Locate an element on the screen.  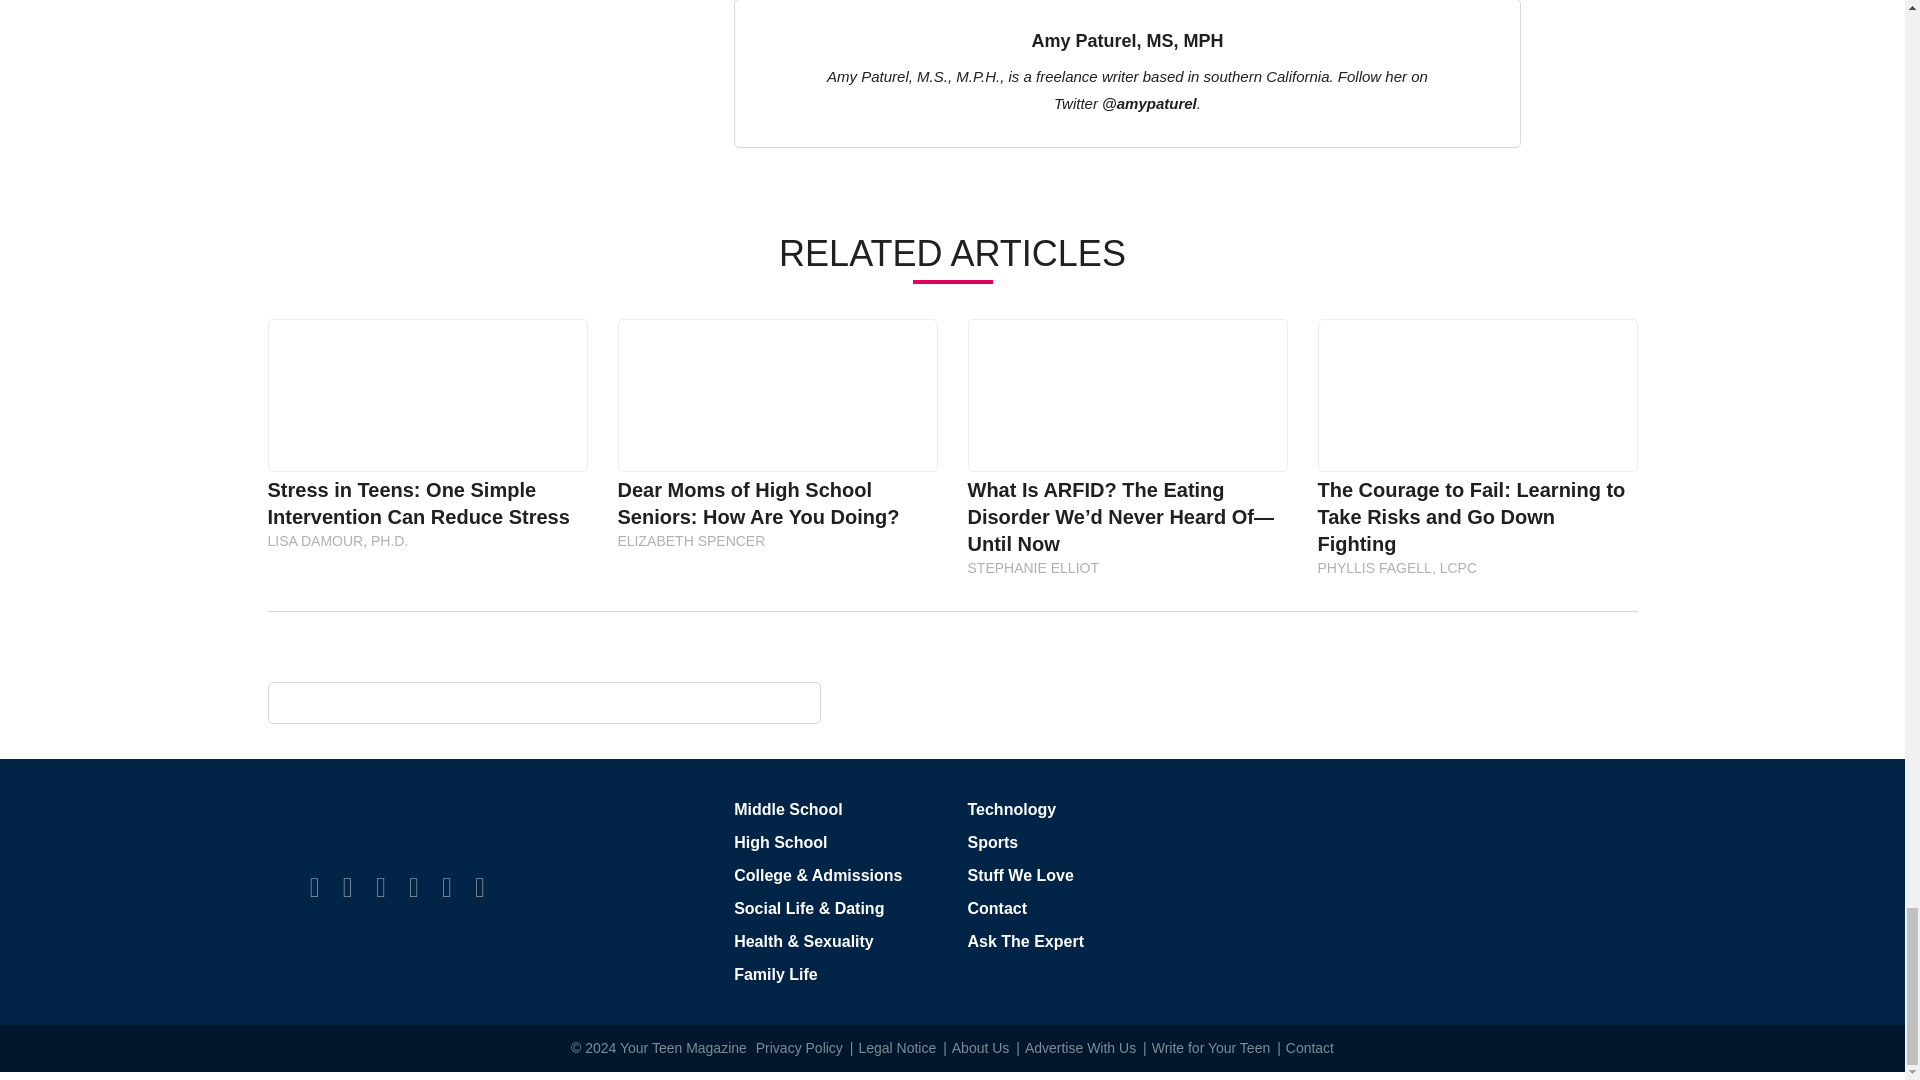
Facebook is located at coordinates (314, 886).